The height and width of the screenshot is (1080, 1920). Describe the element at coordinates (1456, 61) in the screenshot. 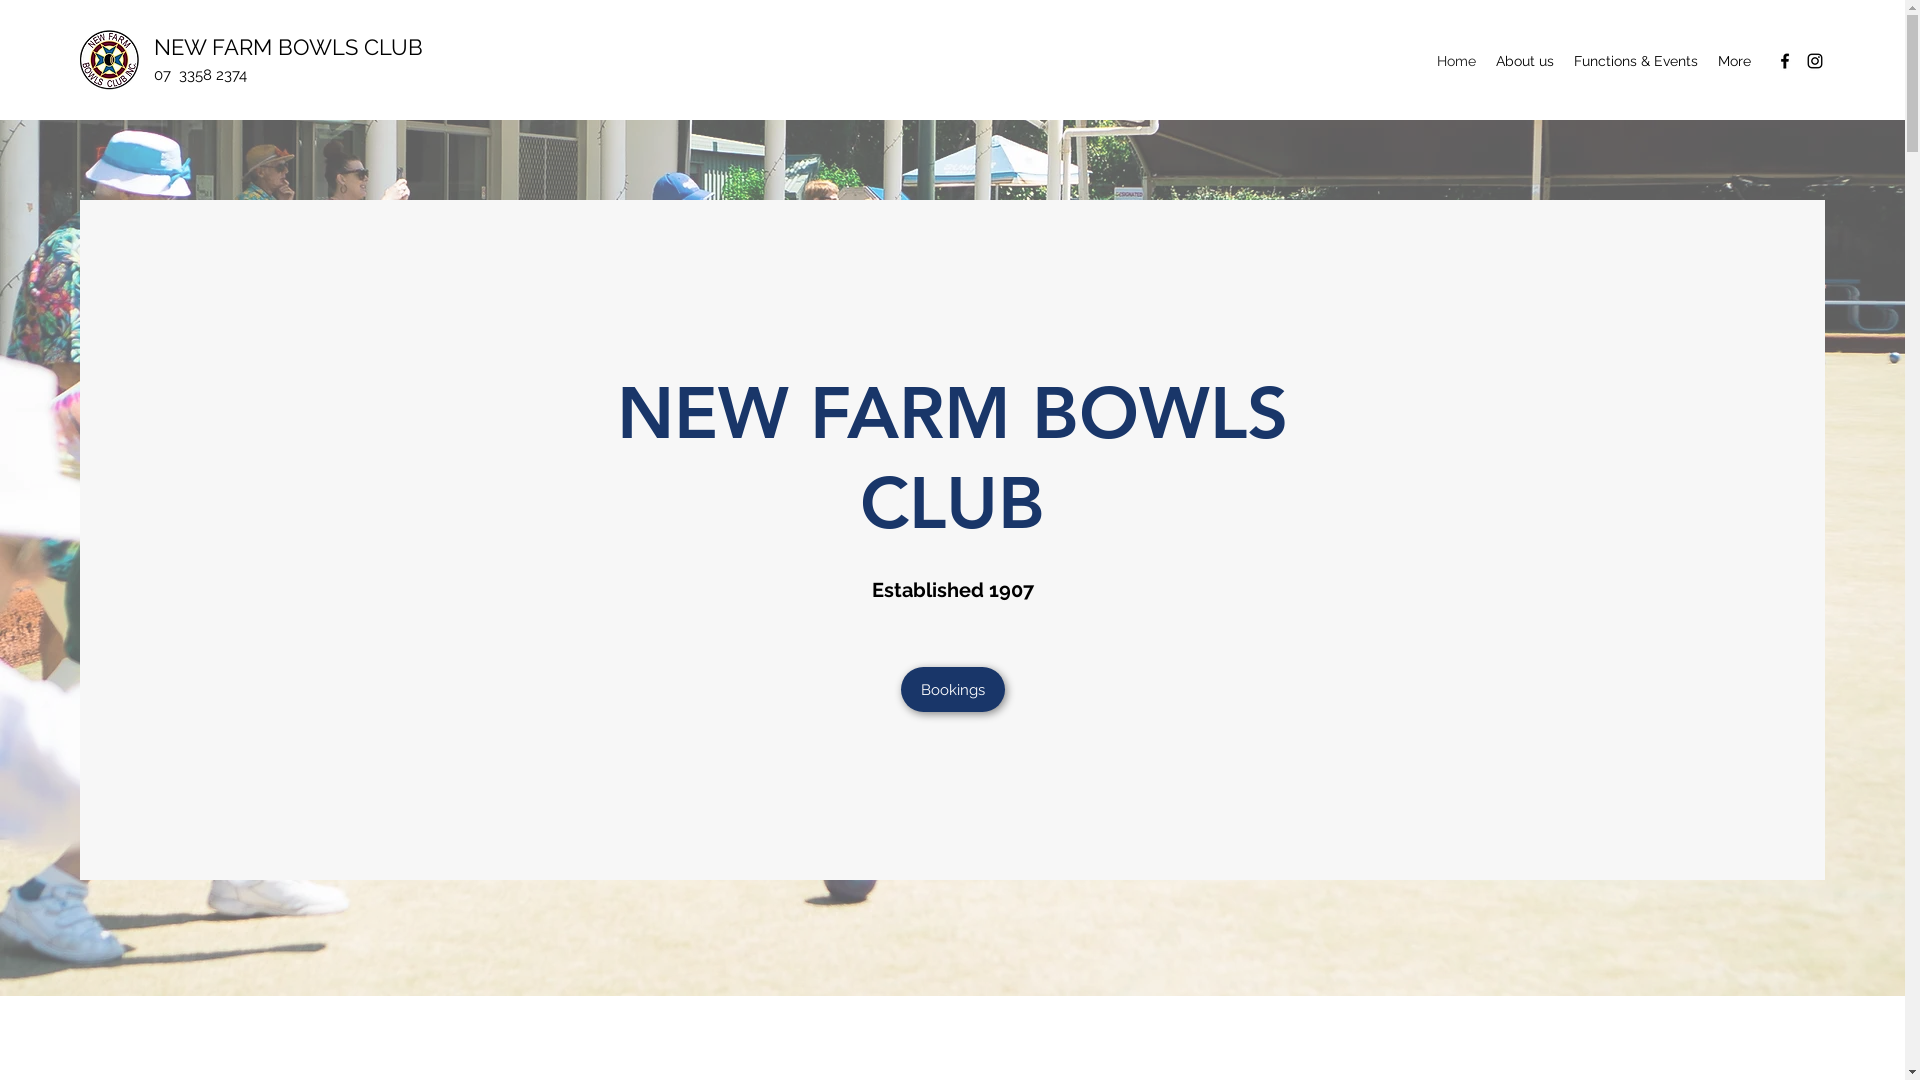

I see `Home` at that location.